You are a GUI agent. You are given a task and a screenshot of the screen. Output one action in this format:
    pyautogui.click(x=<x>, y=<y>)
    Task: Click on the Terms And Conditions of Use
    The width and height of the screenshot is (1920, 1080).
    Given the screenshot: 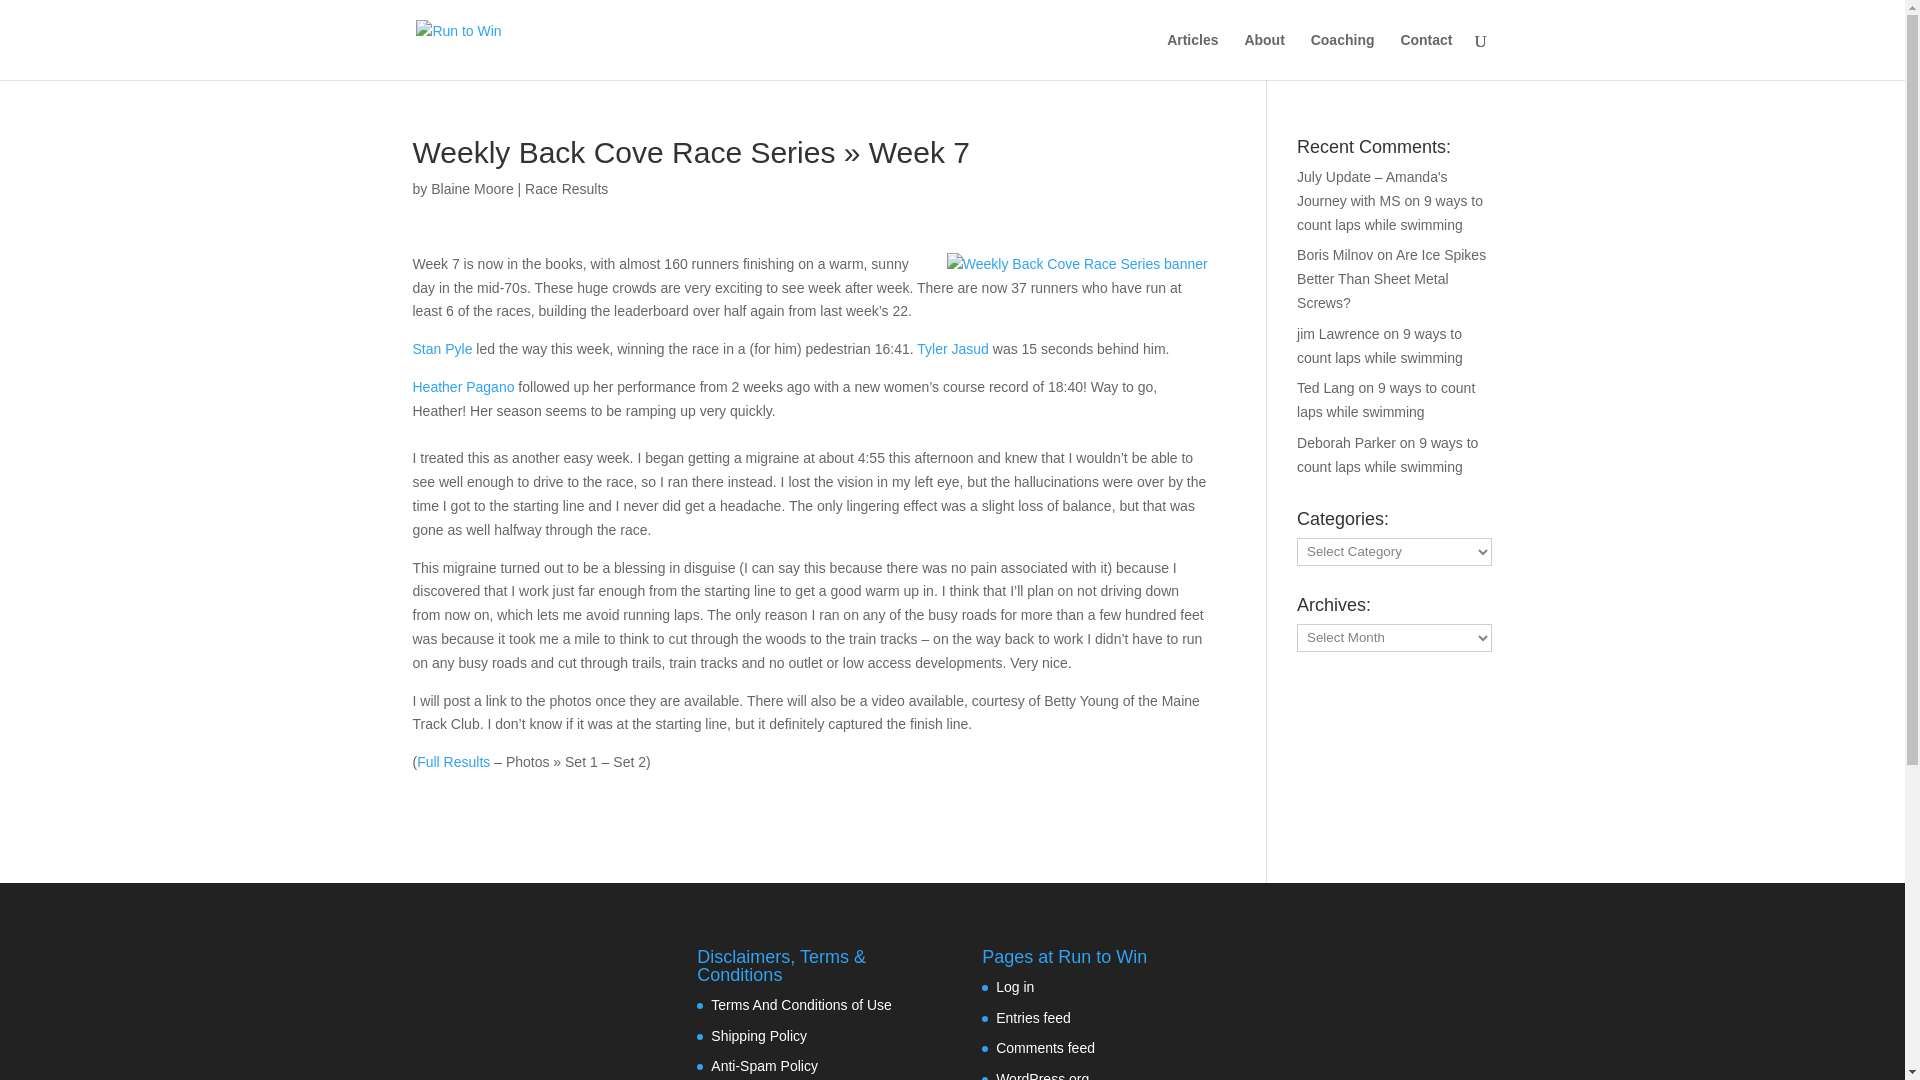 What is the action you would take?
    pyautogui.click(x=801, y=1004)
    